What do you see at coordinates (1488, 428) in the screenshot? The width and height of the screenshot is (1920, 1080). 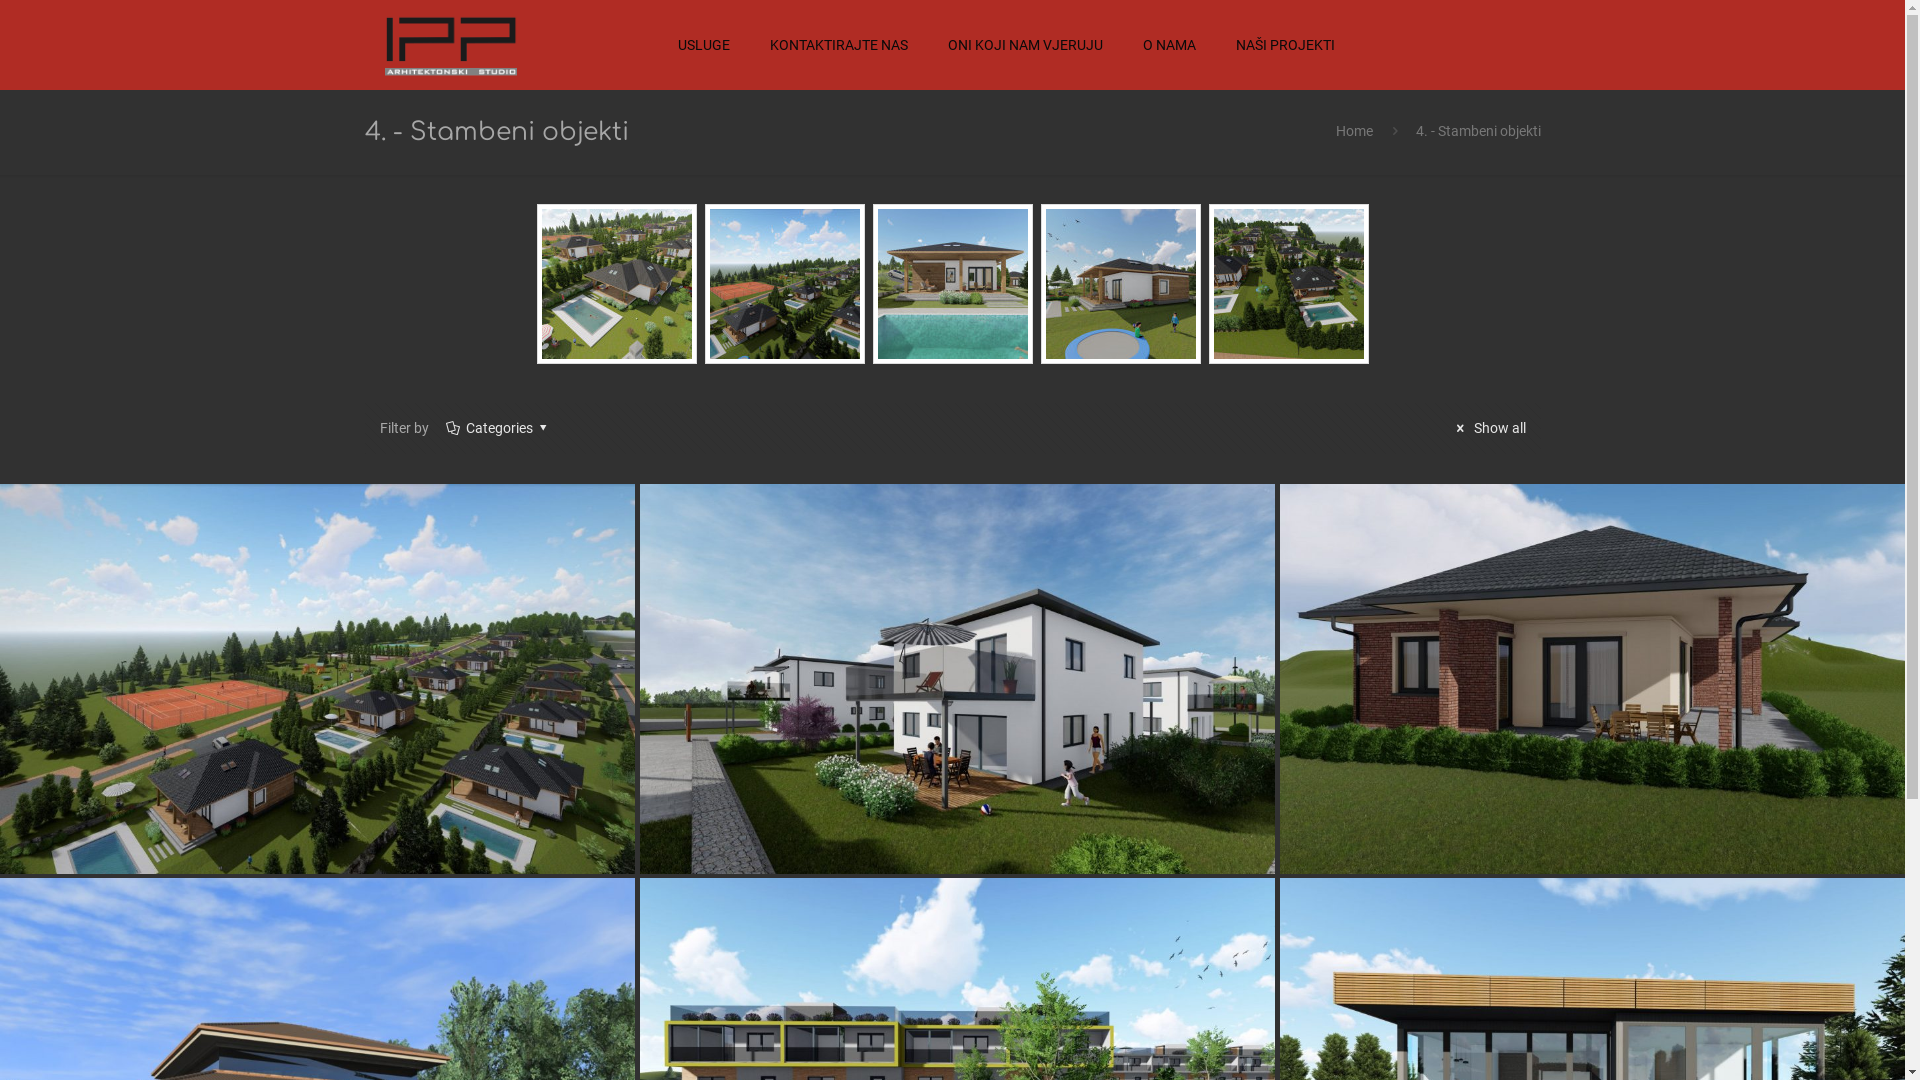 I see `Show all` at bounding box center [1488, 428].